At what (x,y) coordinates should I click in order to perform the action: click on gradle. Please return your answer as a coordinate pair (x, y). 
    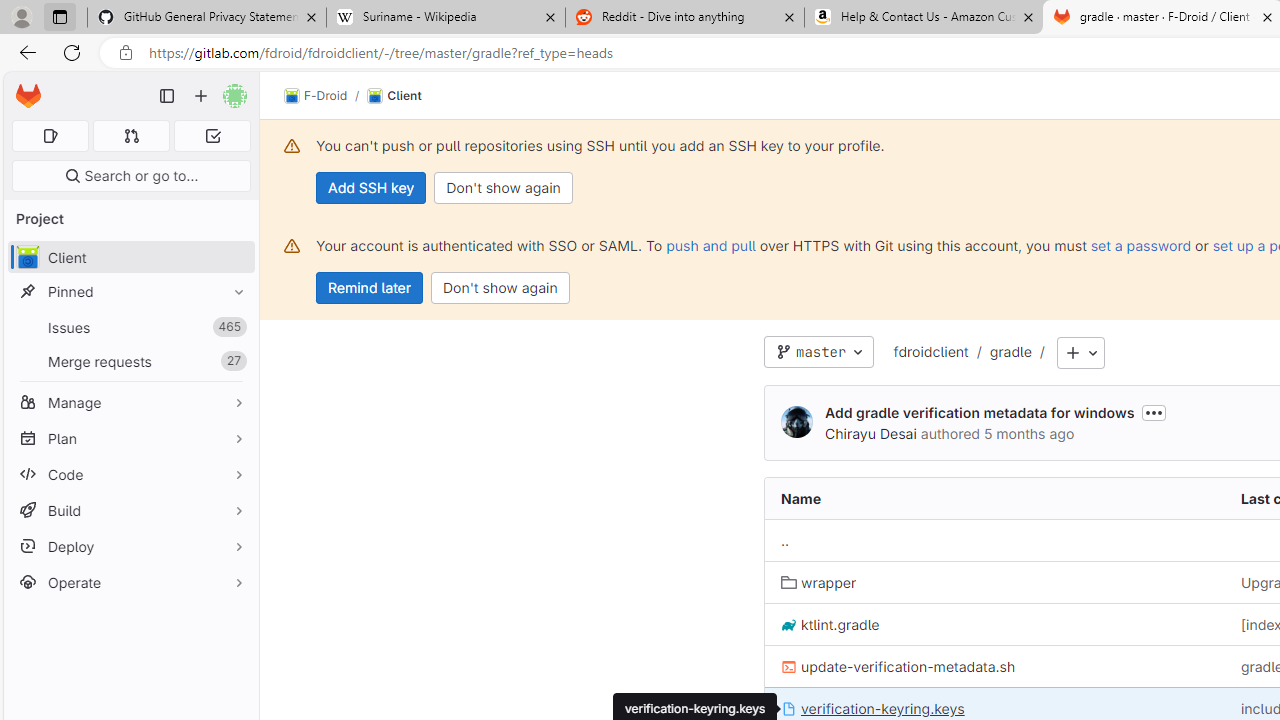
    Looking at the image, I should click on (1010, 351).